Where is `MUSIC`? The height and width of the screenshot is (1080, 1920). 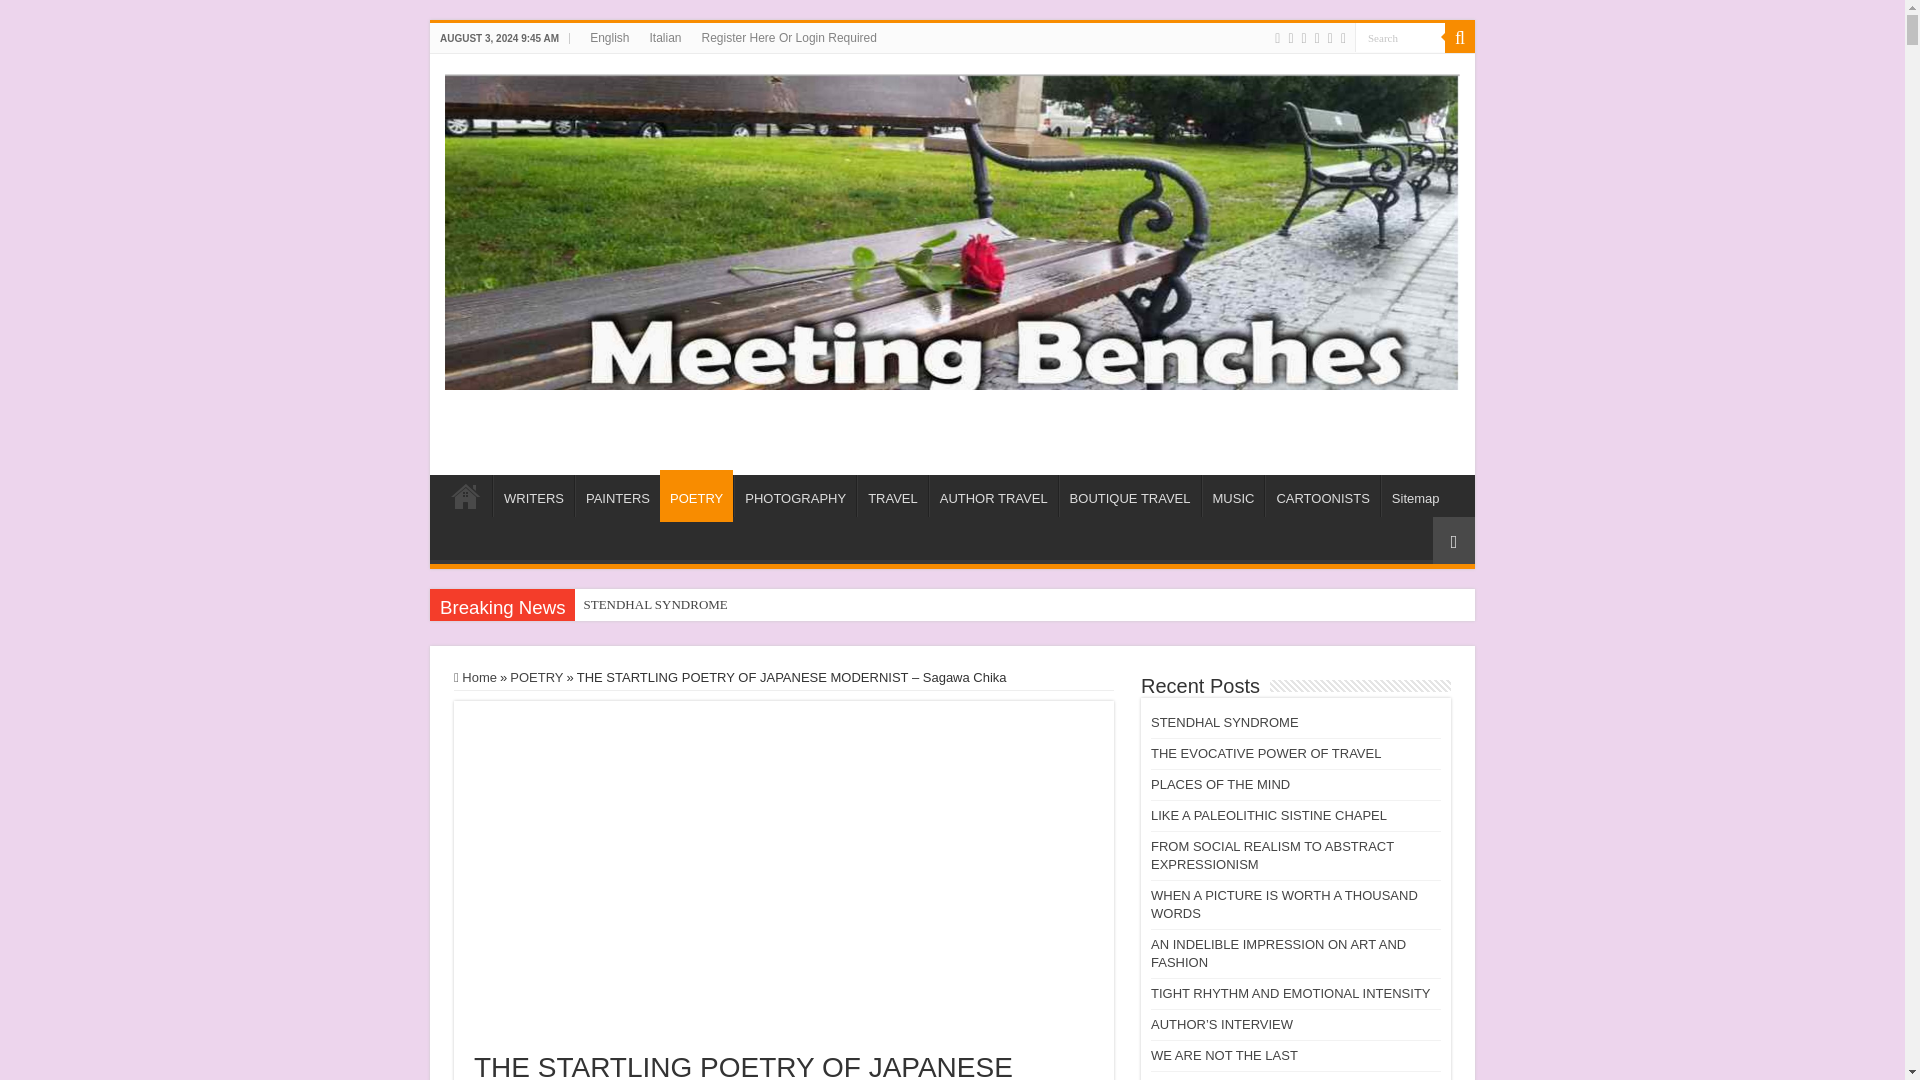 MUSIC is located at coordinates (1233, 496).